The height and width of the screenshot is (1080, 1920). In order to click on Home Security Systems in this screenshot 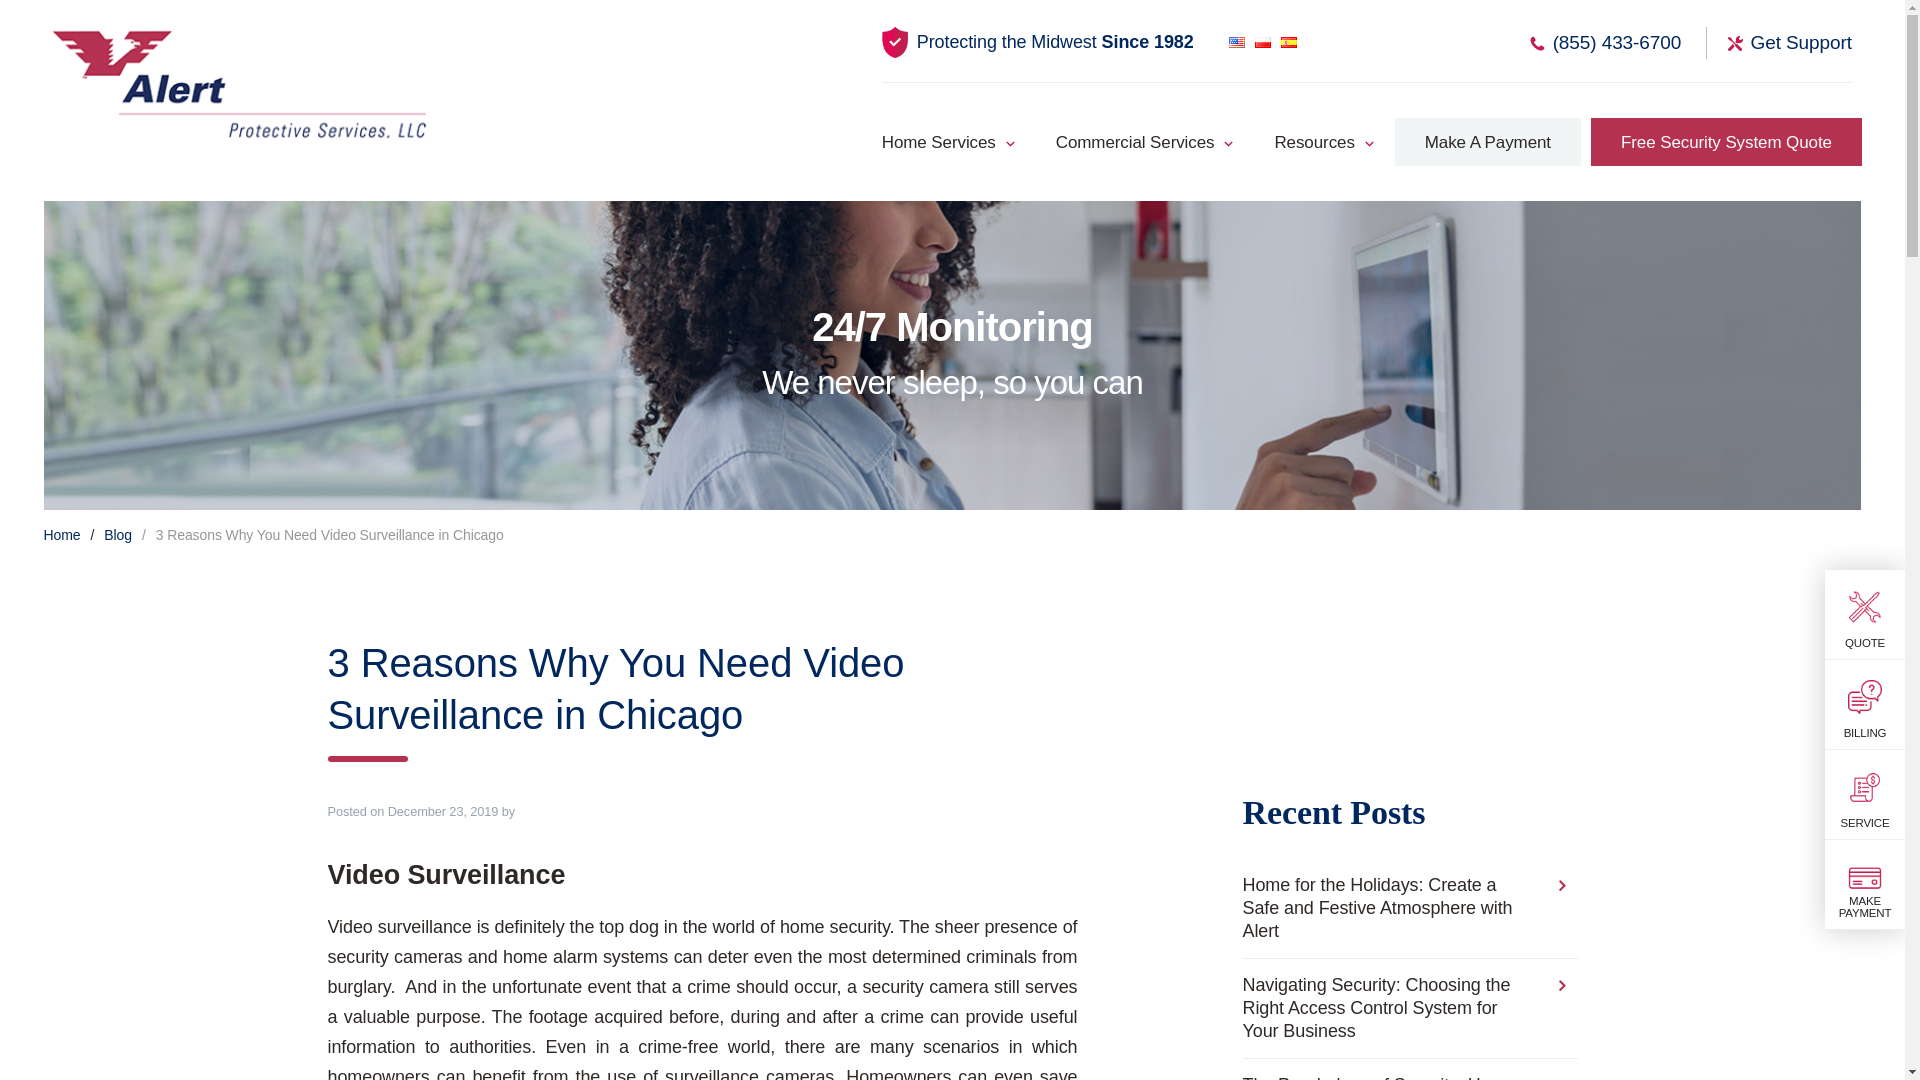, I will do `click(953, 146)`.